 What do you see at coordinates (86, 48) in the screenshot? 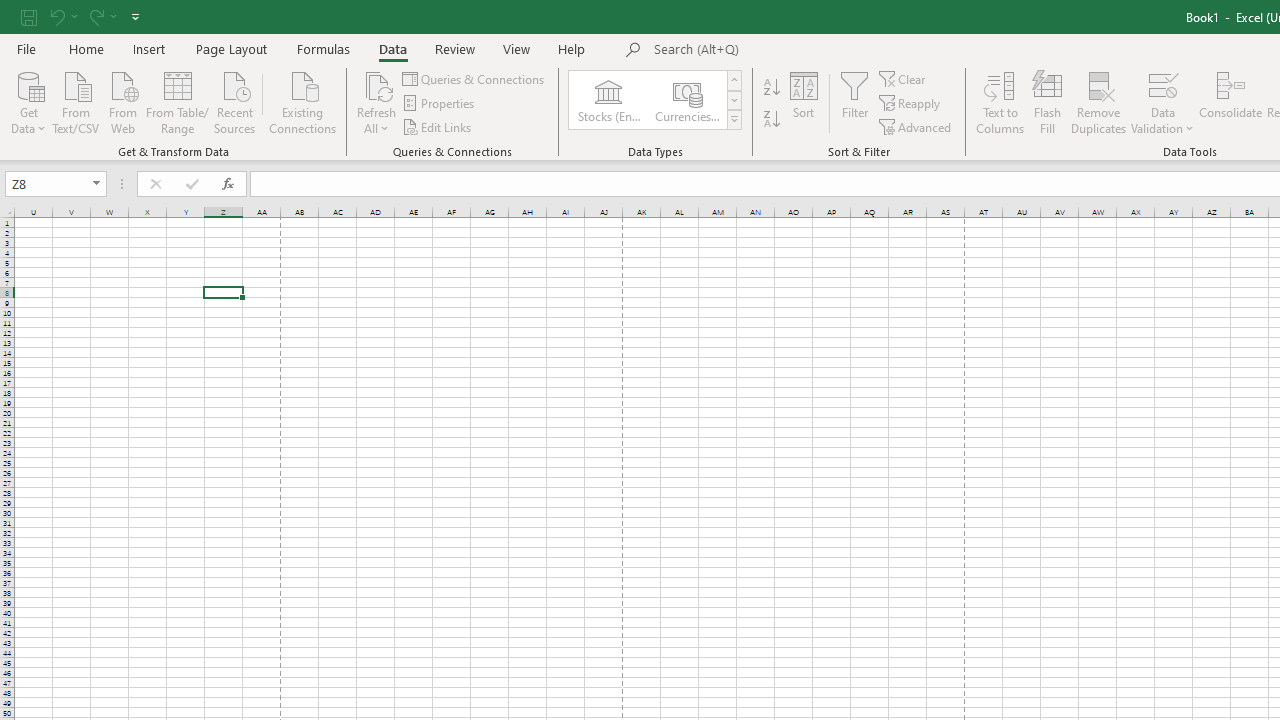
I see `Home` at bounding box center [86, 48].